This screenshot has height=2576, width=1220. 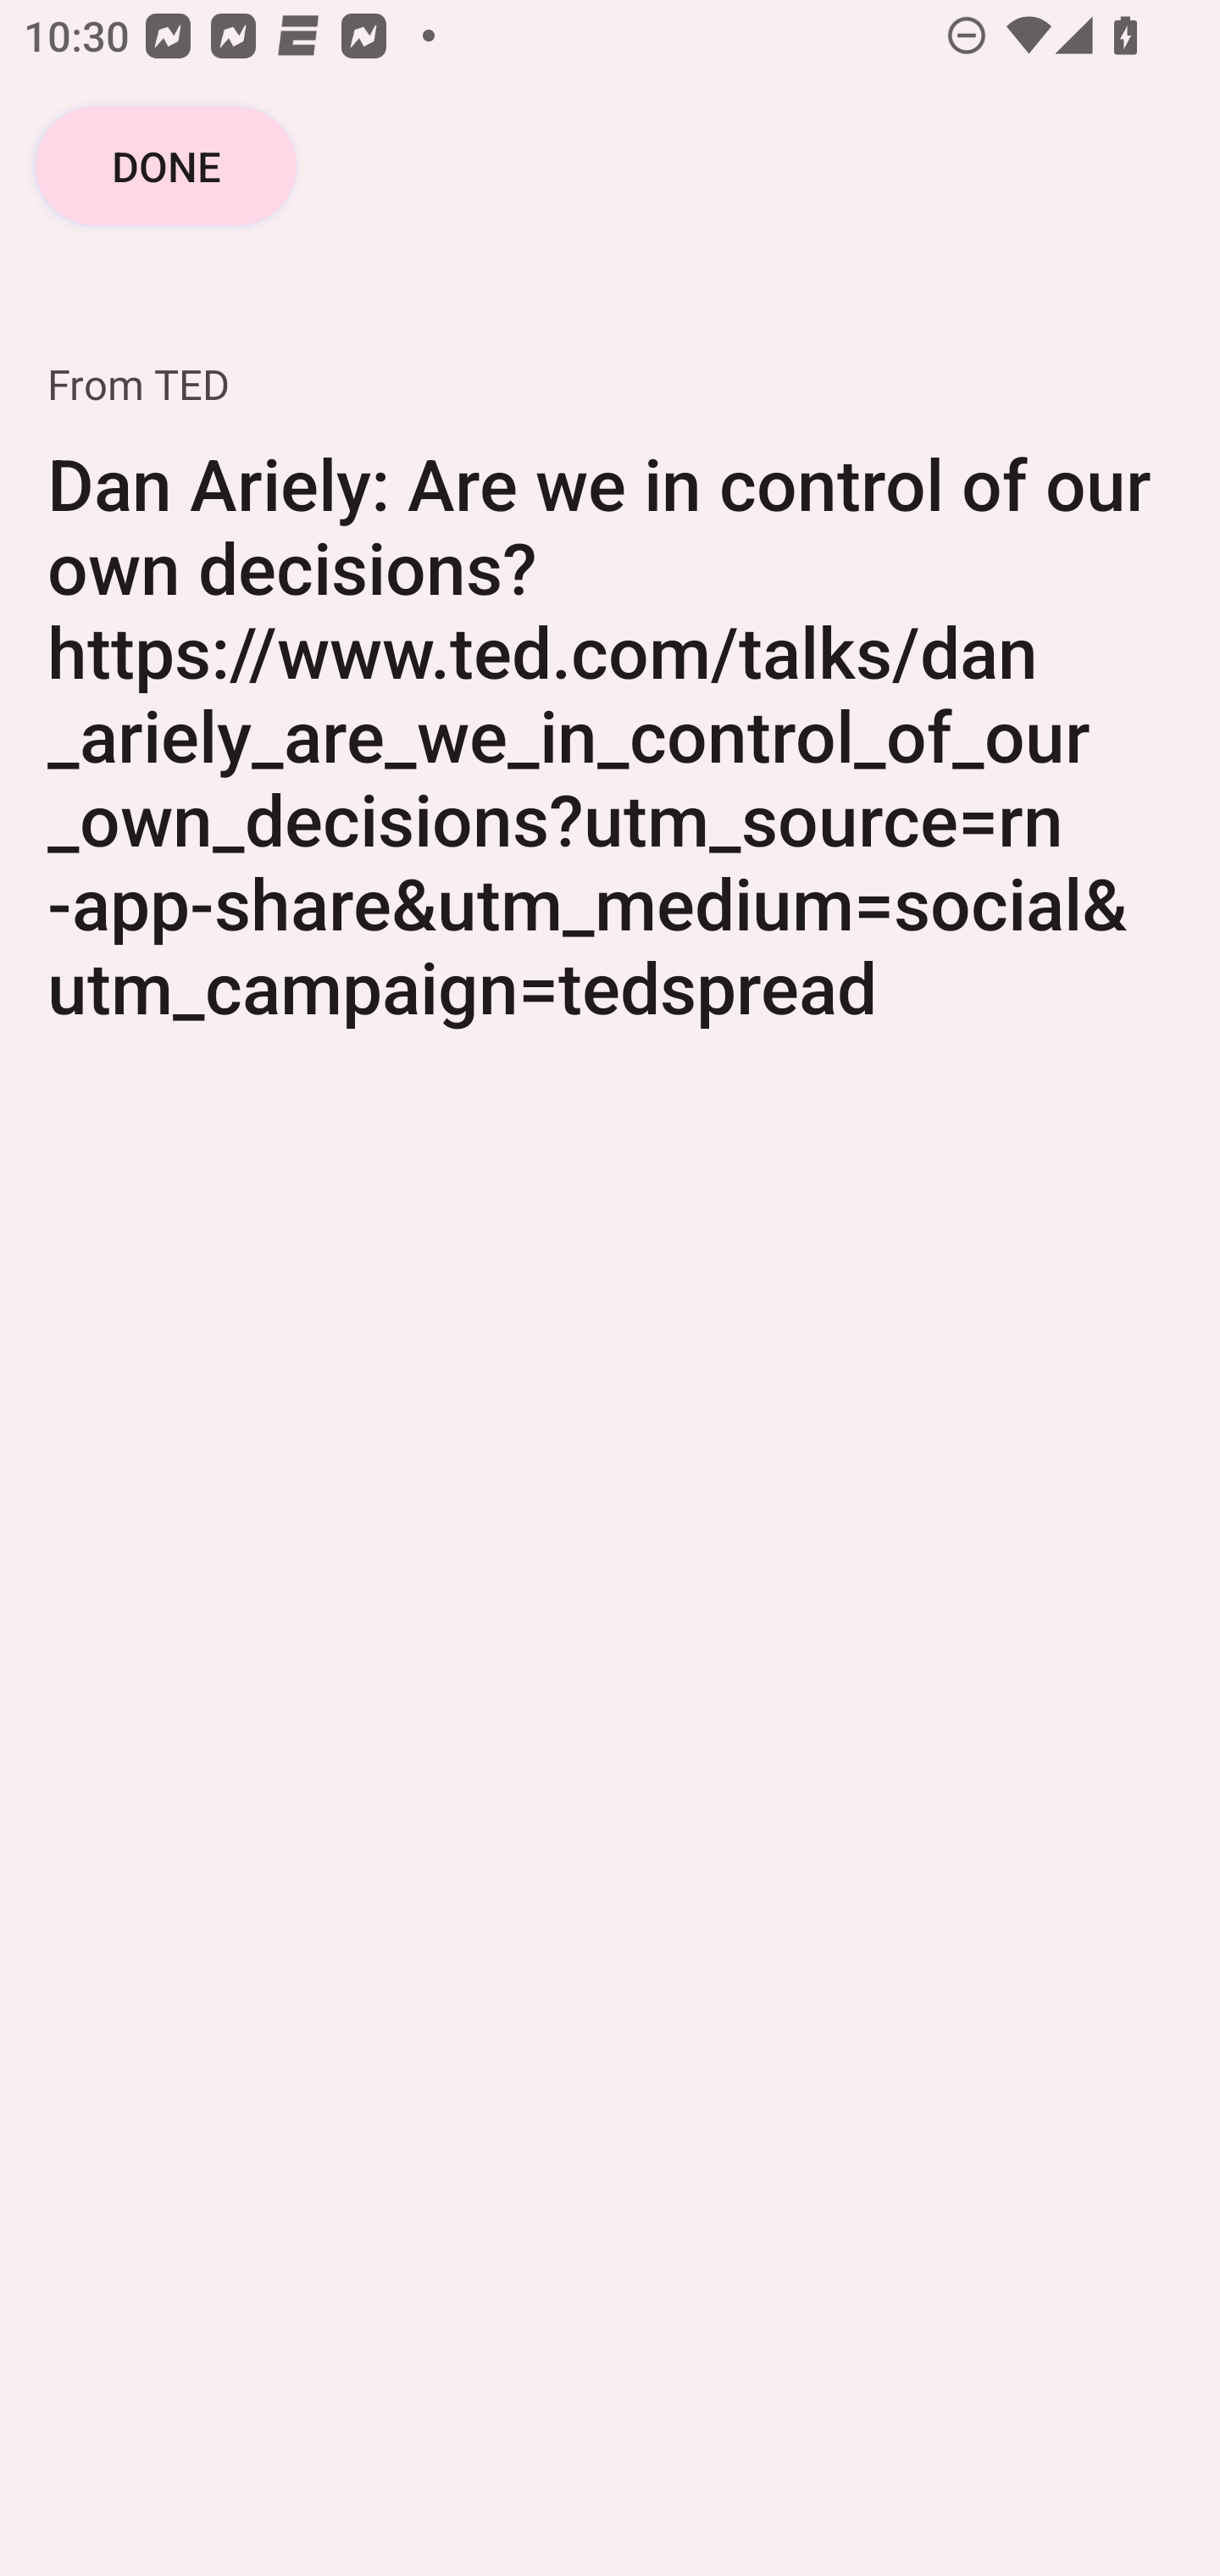 What do you see at coordinates (165, 166) in the screenshot?
I see `DONE` at bounding box center [165, 166].